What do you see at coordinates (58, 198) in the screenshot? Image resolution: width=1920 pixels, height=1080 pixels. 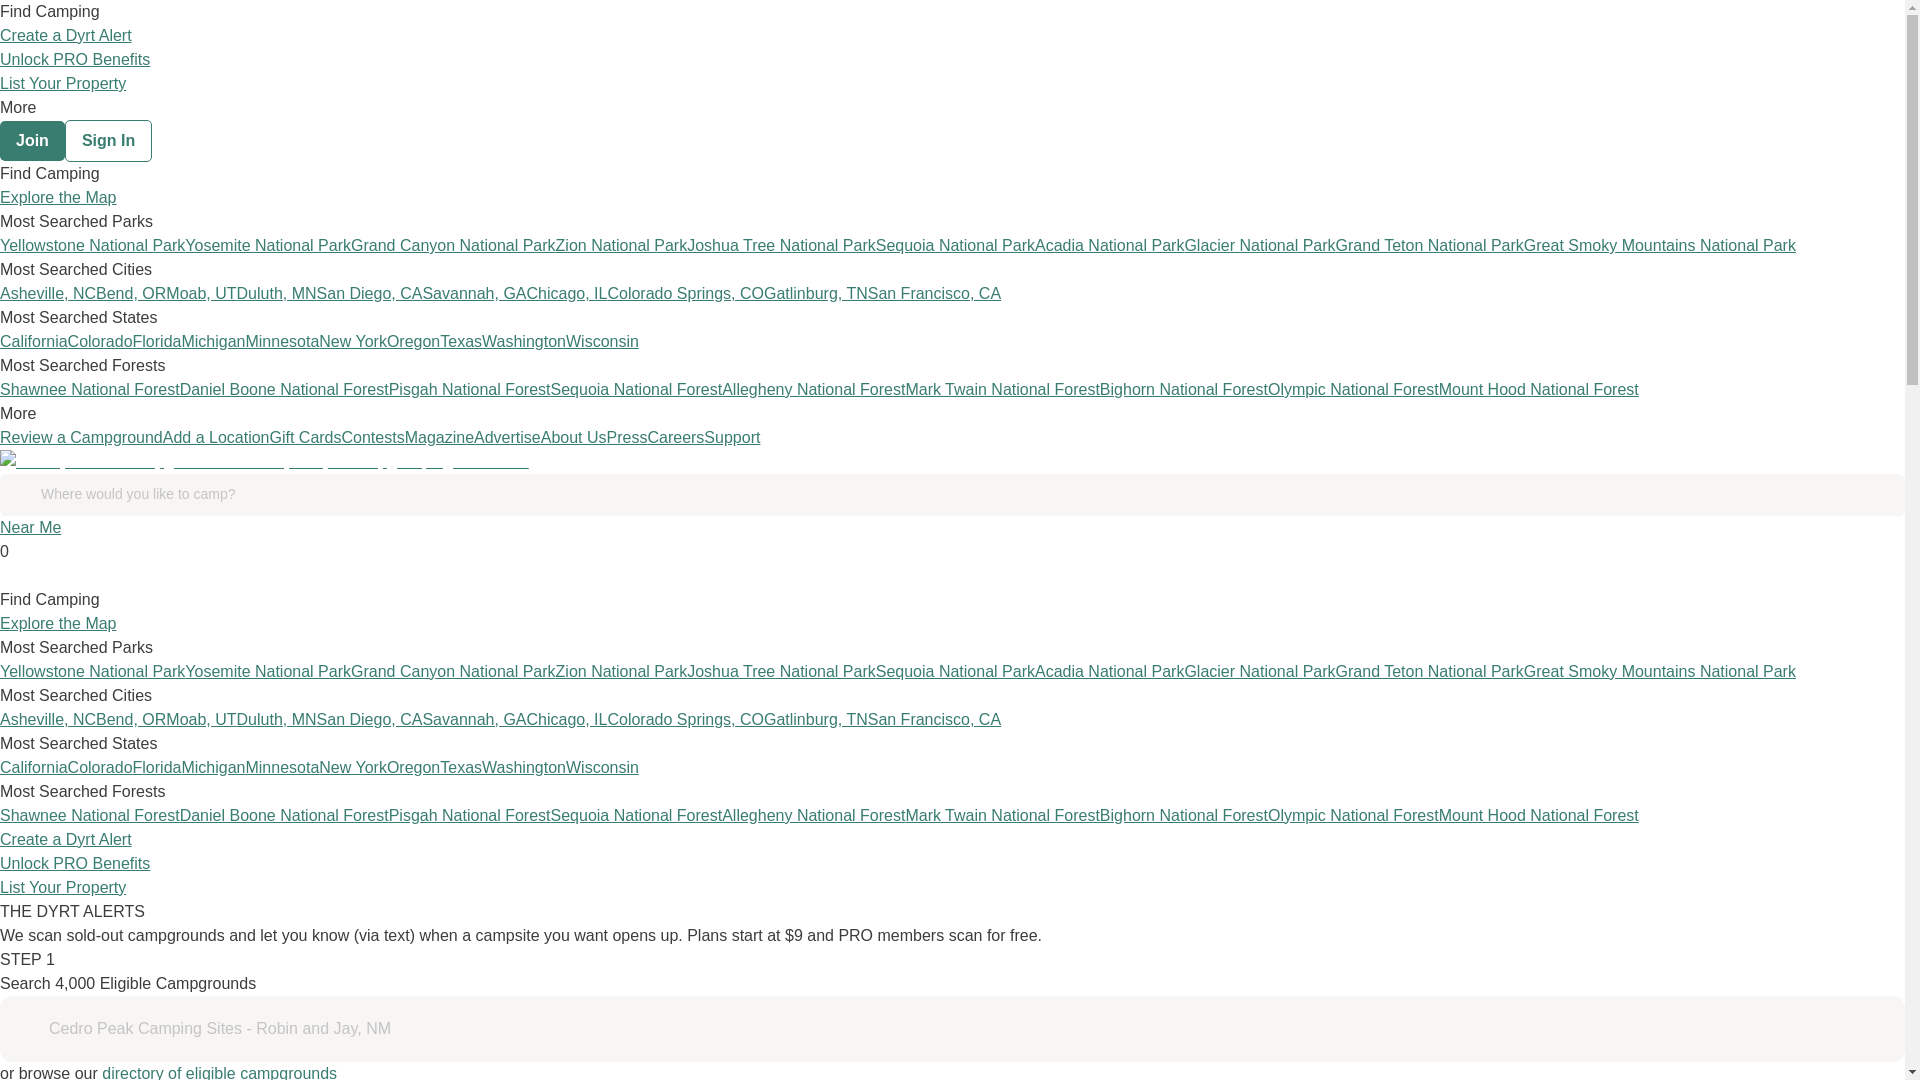 I see `Explore the Map` at bounding box center [58, 198].